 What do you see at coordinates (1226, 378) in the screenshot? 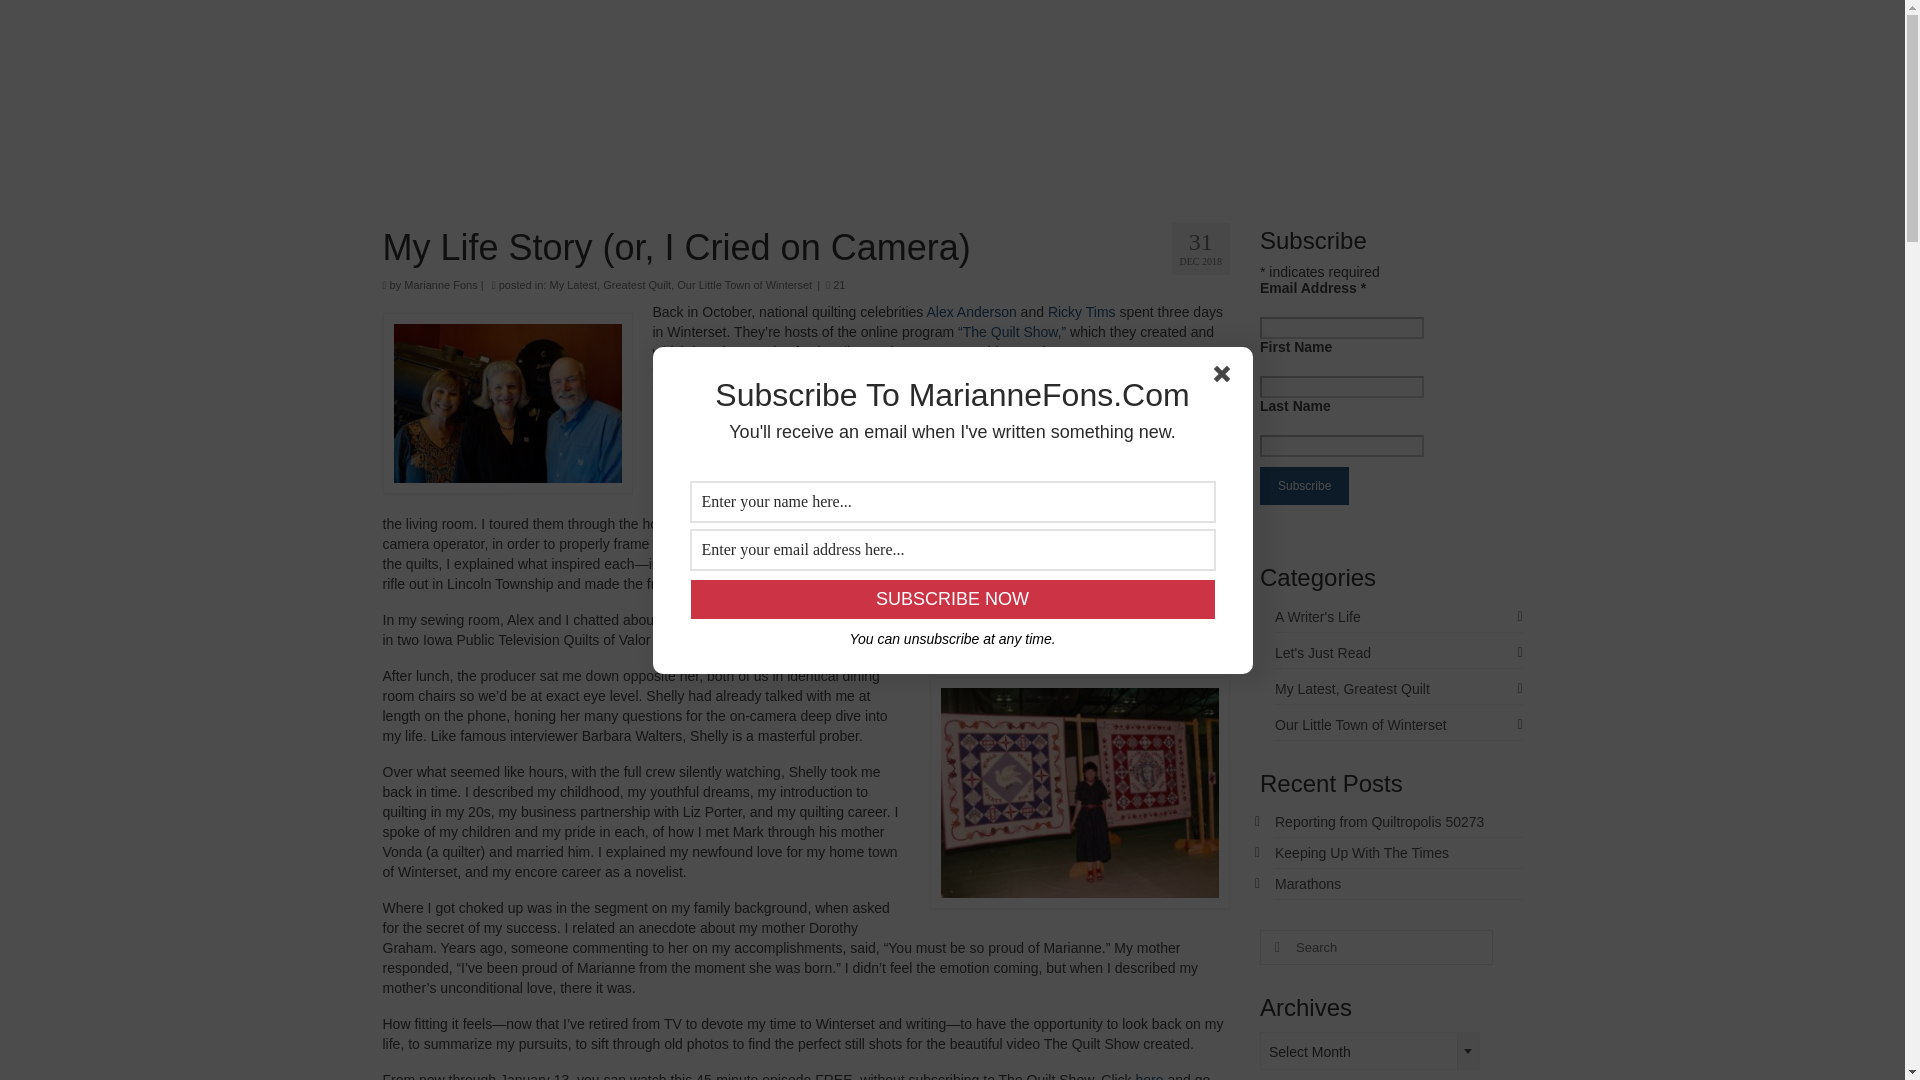
I see `Close optin form` at bounding box center [1226, 378].